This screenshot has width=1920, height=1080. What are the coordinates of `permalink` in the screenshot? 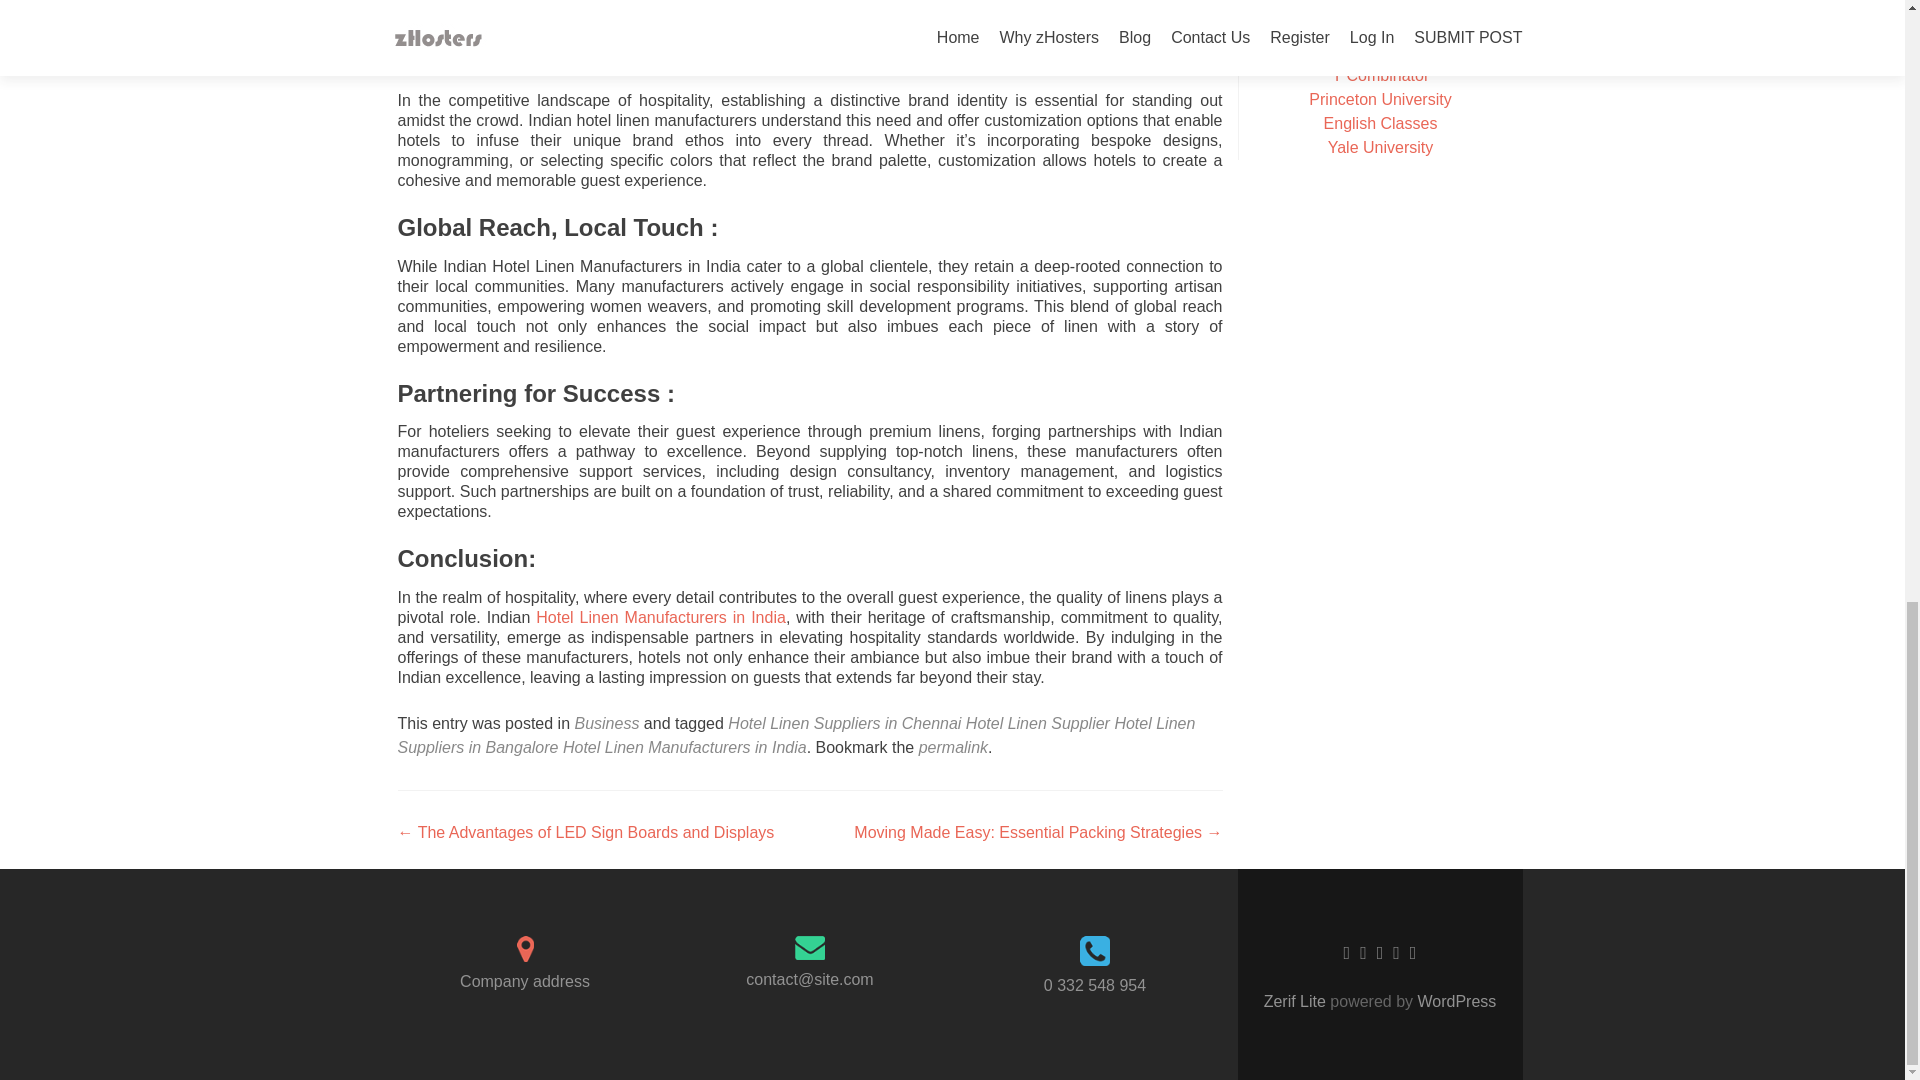 It's located at (954, 747).